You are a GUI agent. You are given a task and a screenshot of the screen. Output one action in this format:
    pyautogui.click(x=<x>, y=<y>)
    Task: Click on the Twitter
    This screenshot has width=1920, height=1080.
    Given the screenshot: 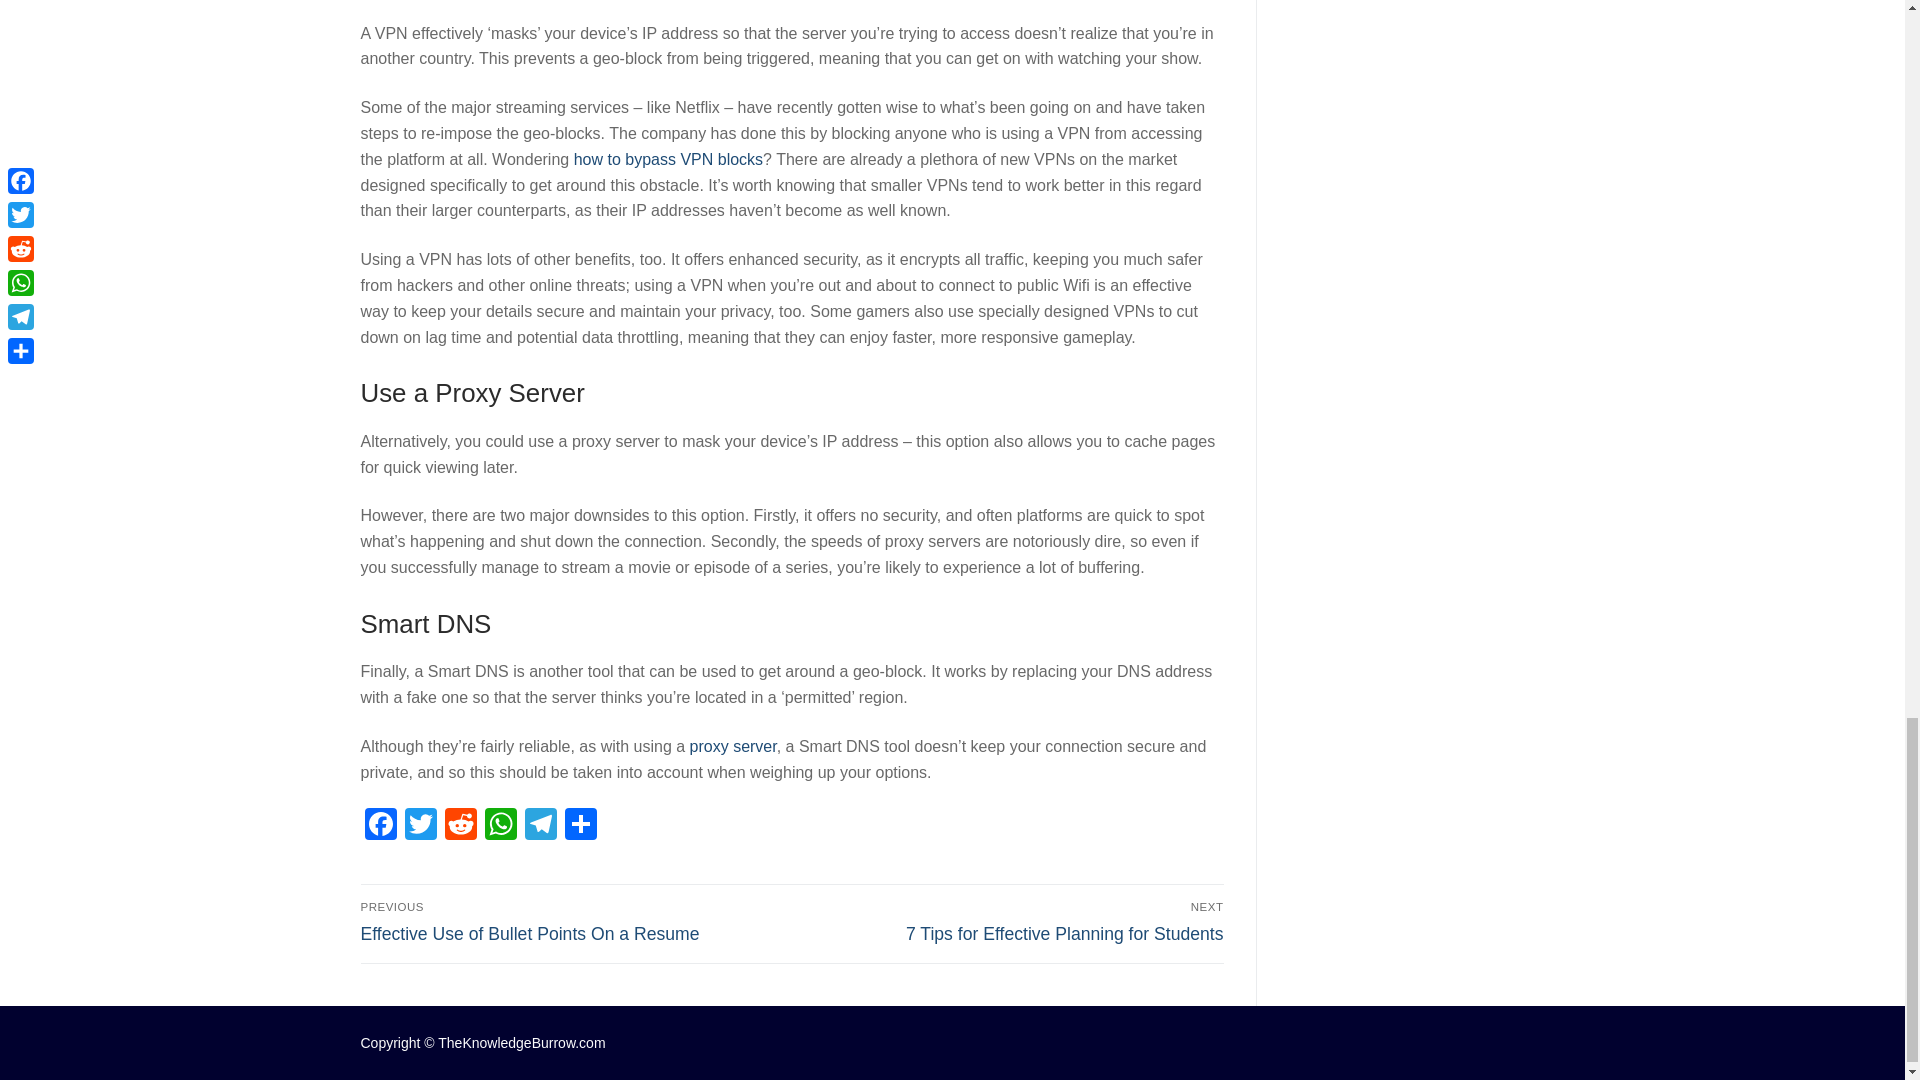 What is the action you would take?
    pyautogui.click(x=419, y=826)
    